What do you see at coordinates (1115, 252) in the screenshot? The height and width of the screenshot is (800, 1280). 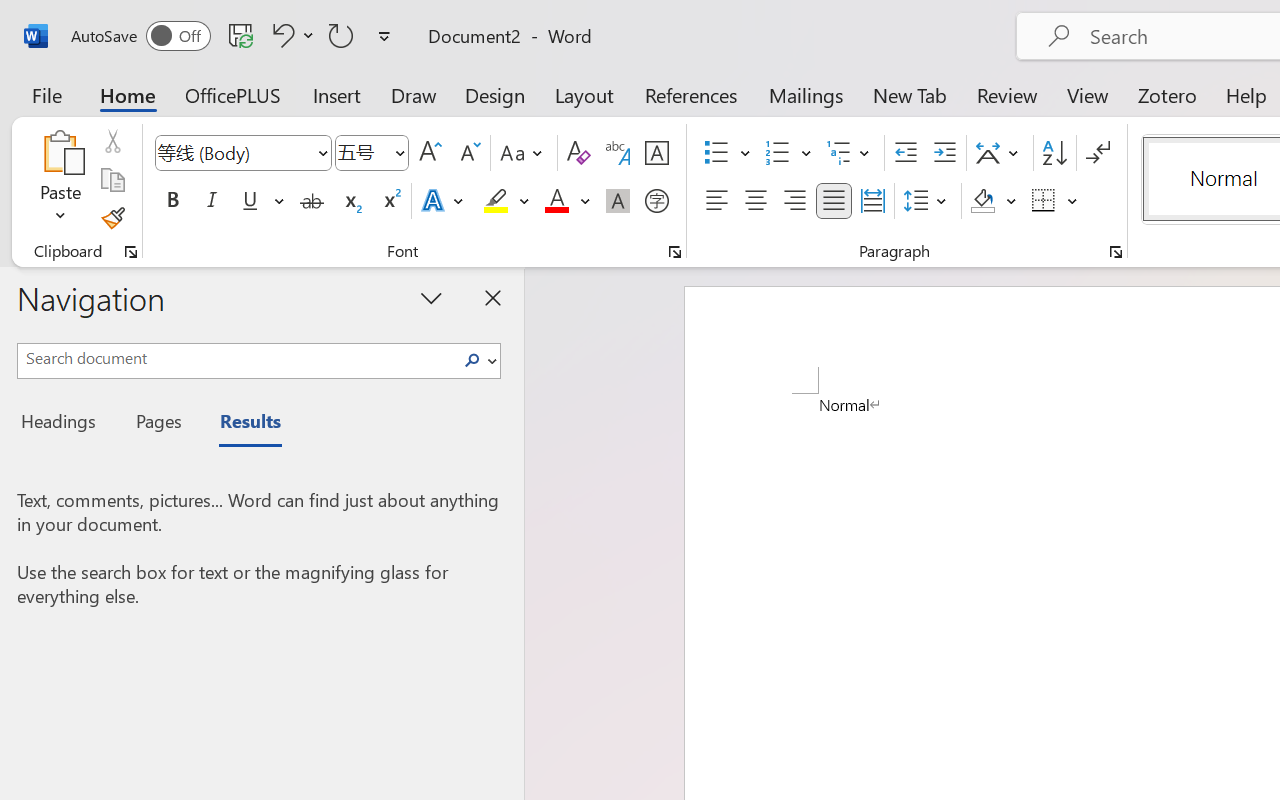 I see `Paragraph...` at bounding box center [1115, 252].